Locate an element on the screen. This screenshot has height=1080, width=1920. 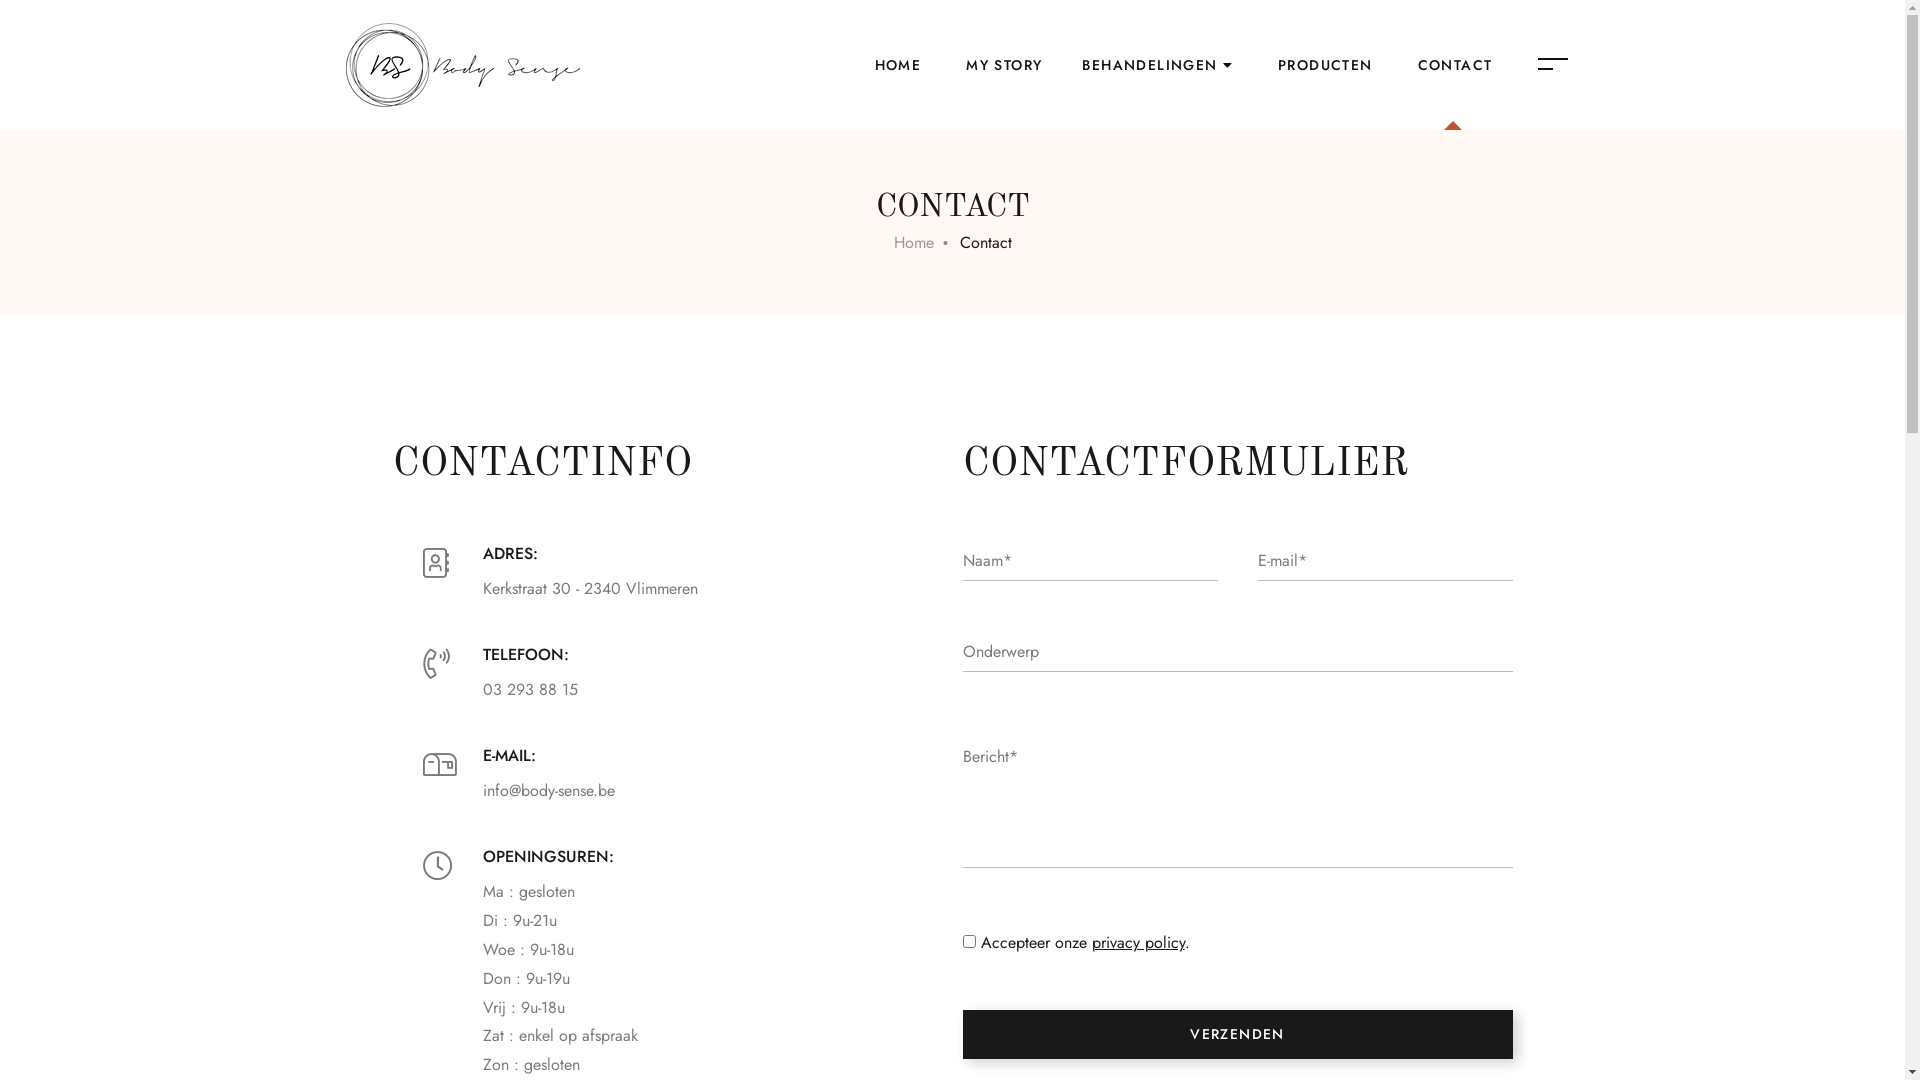
Verzenden is located at coordinates (1237, 1034).